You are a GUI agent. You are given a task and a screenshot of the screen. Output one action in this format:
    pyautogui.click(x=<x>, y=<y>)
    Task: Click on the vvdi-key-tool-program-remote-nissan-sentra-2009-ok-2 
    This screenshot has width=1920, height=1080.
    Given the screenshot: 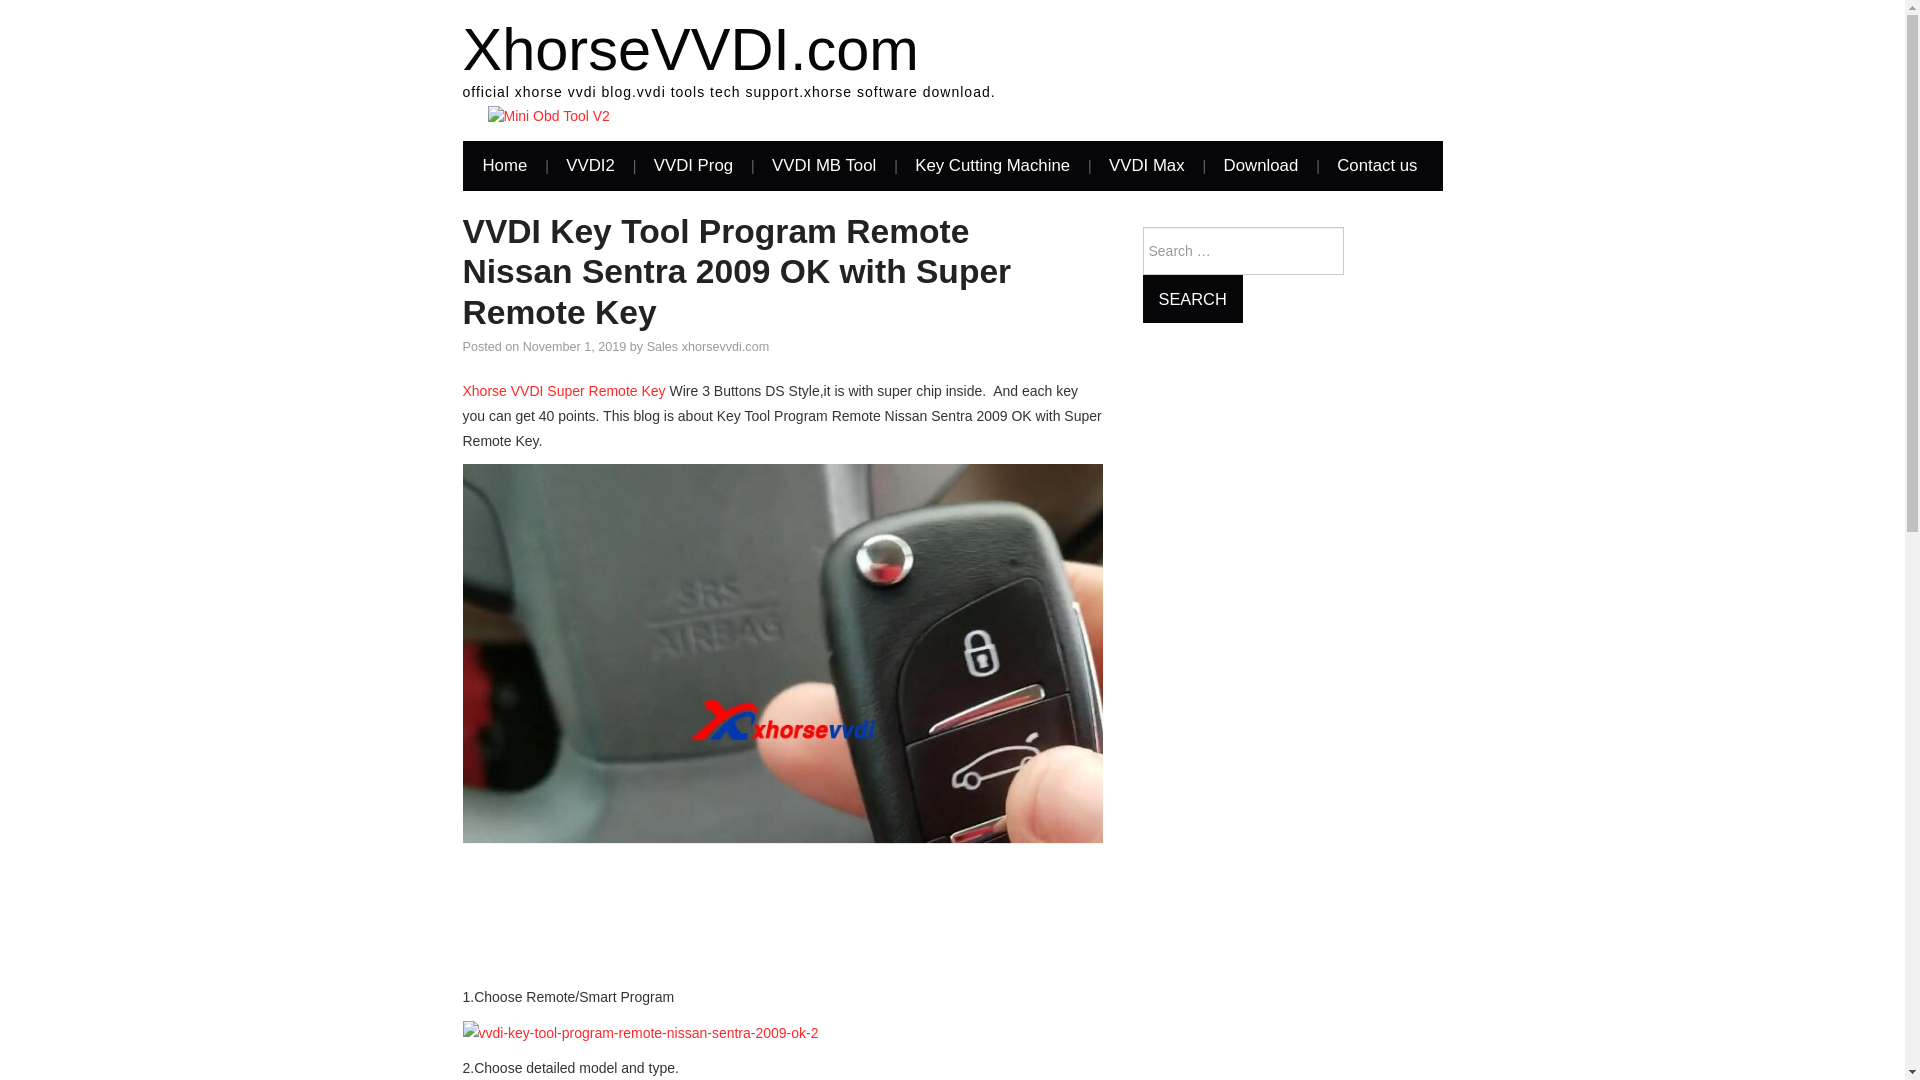 What is the action you would take?
    pyautogui.click(x=640, y=1033)
    